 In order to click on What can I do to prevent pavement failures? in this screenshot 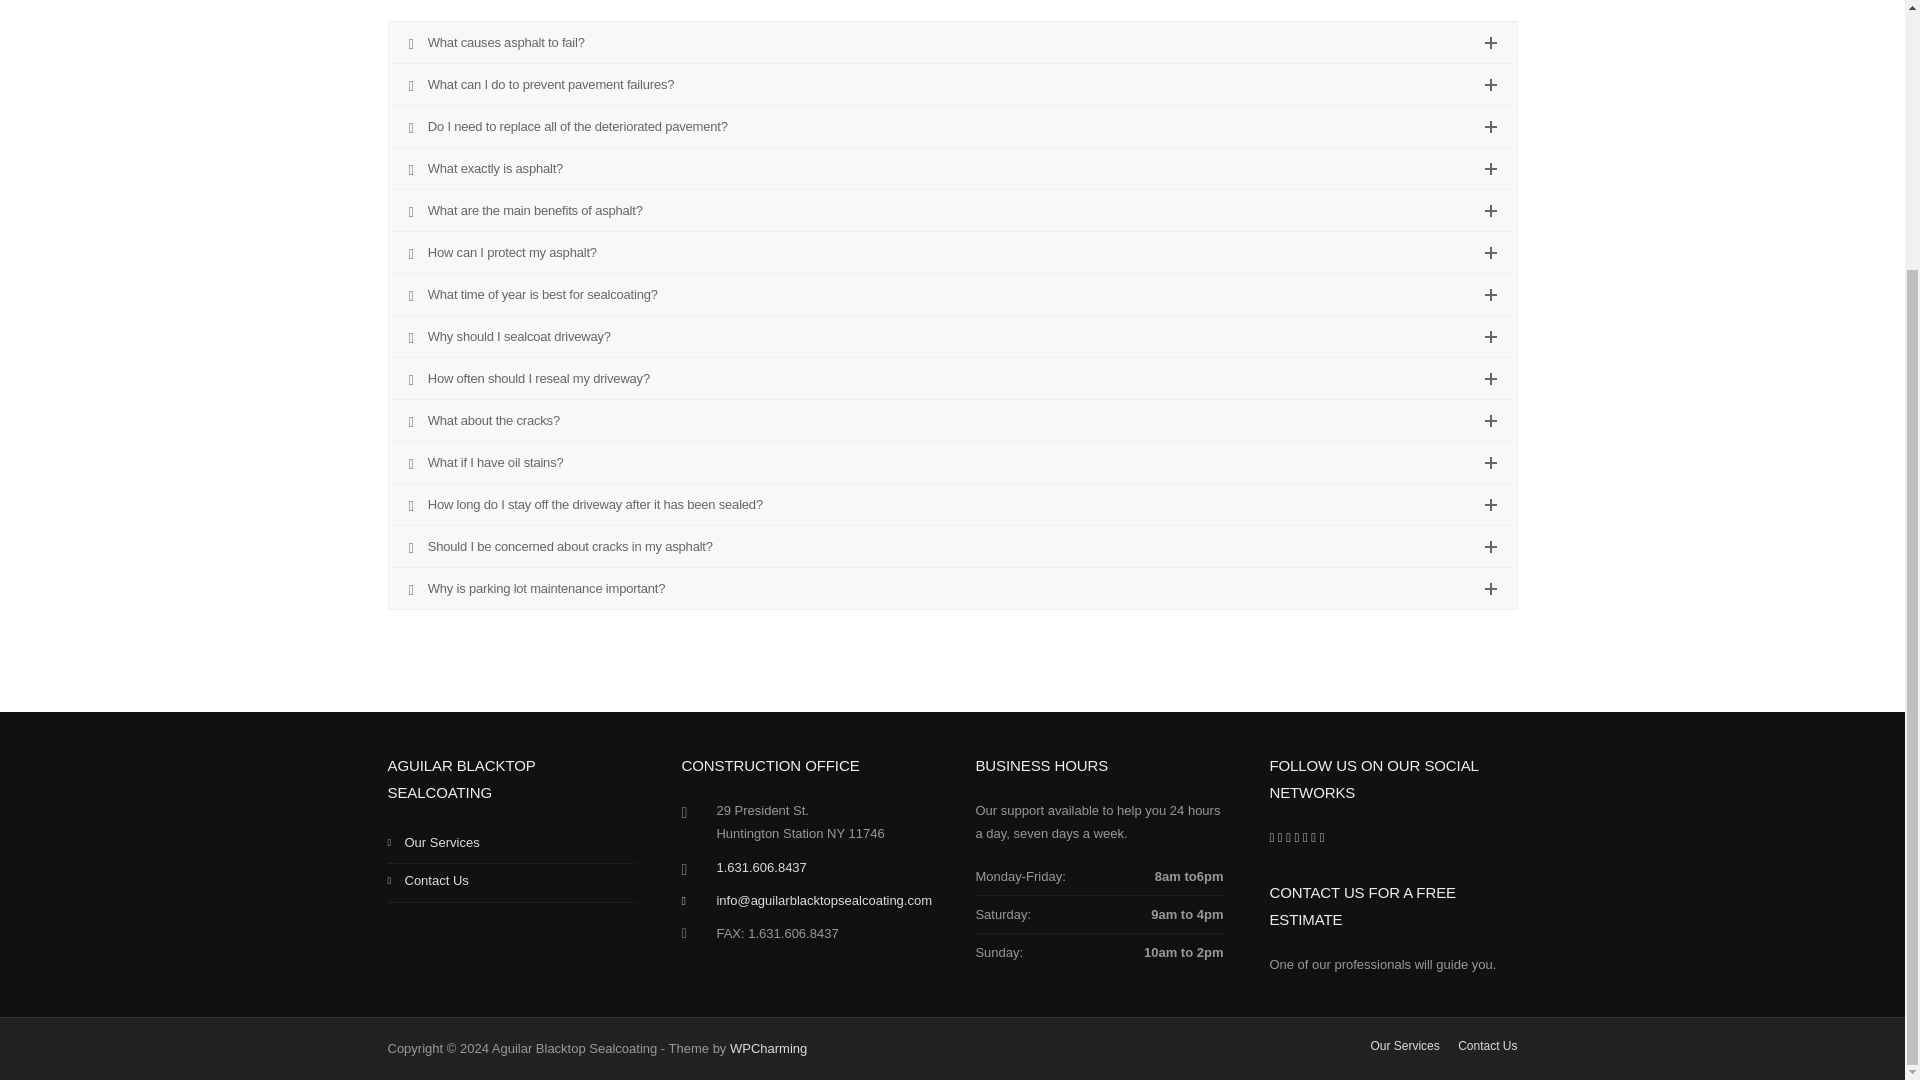, I will do `click(952, 84)`.